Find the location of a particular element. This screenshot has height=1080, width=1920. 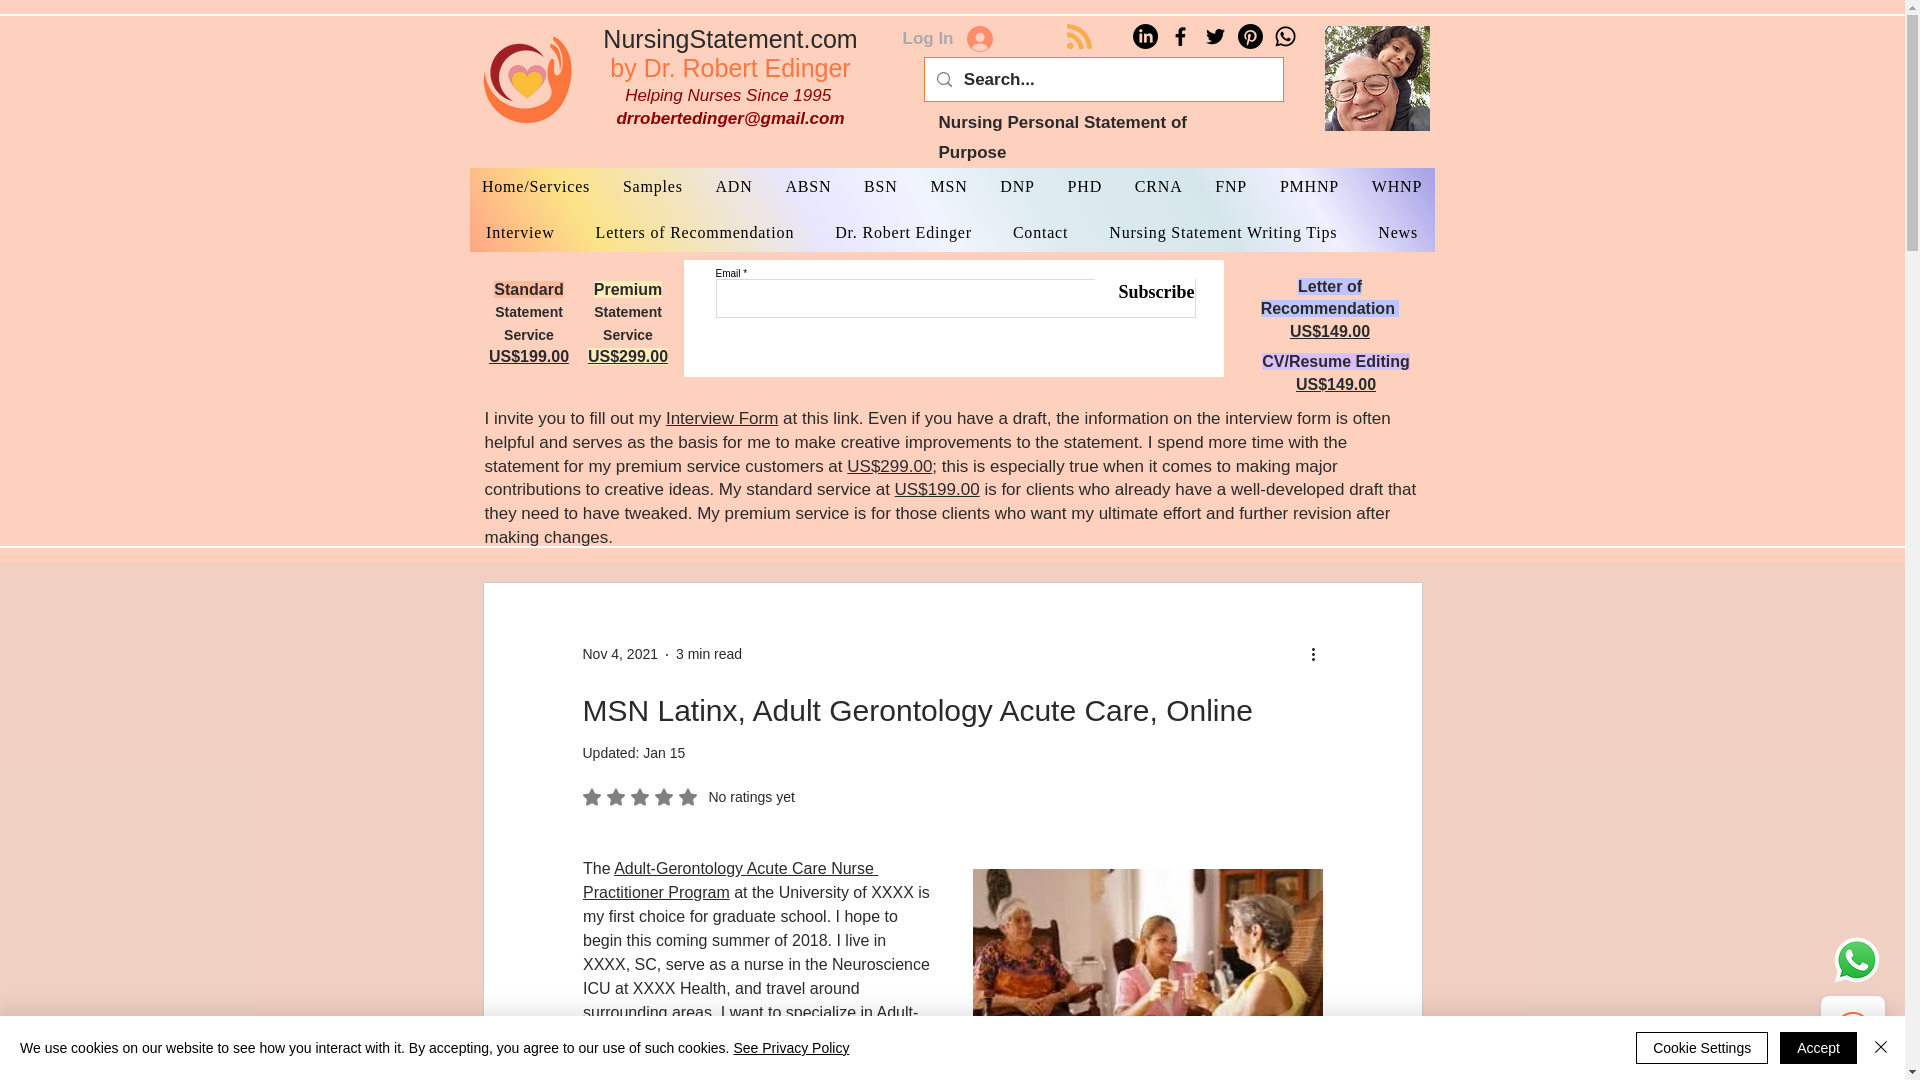

PMHNP is located at coordinates (664, 753).